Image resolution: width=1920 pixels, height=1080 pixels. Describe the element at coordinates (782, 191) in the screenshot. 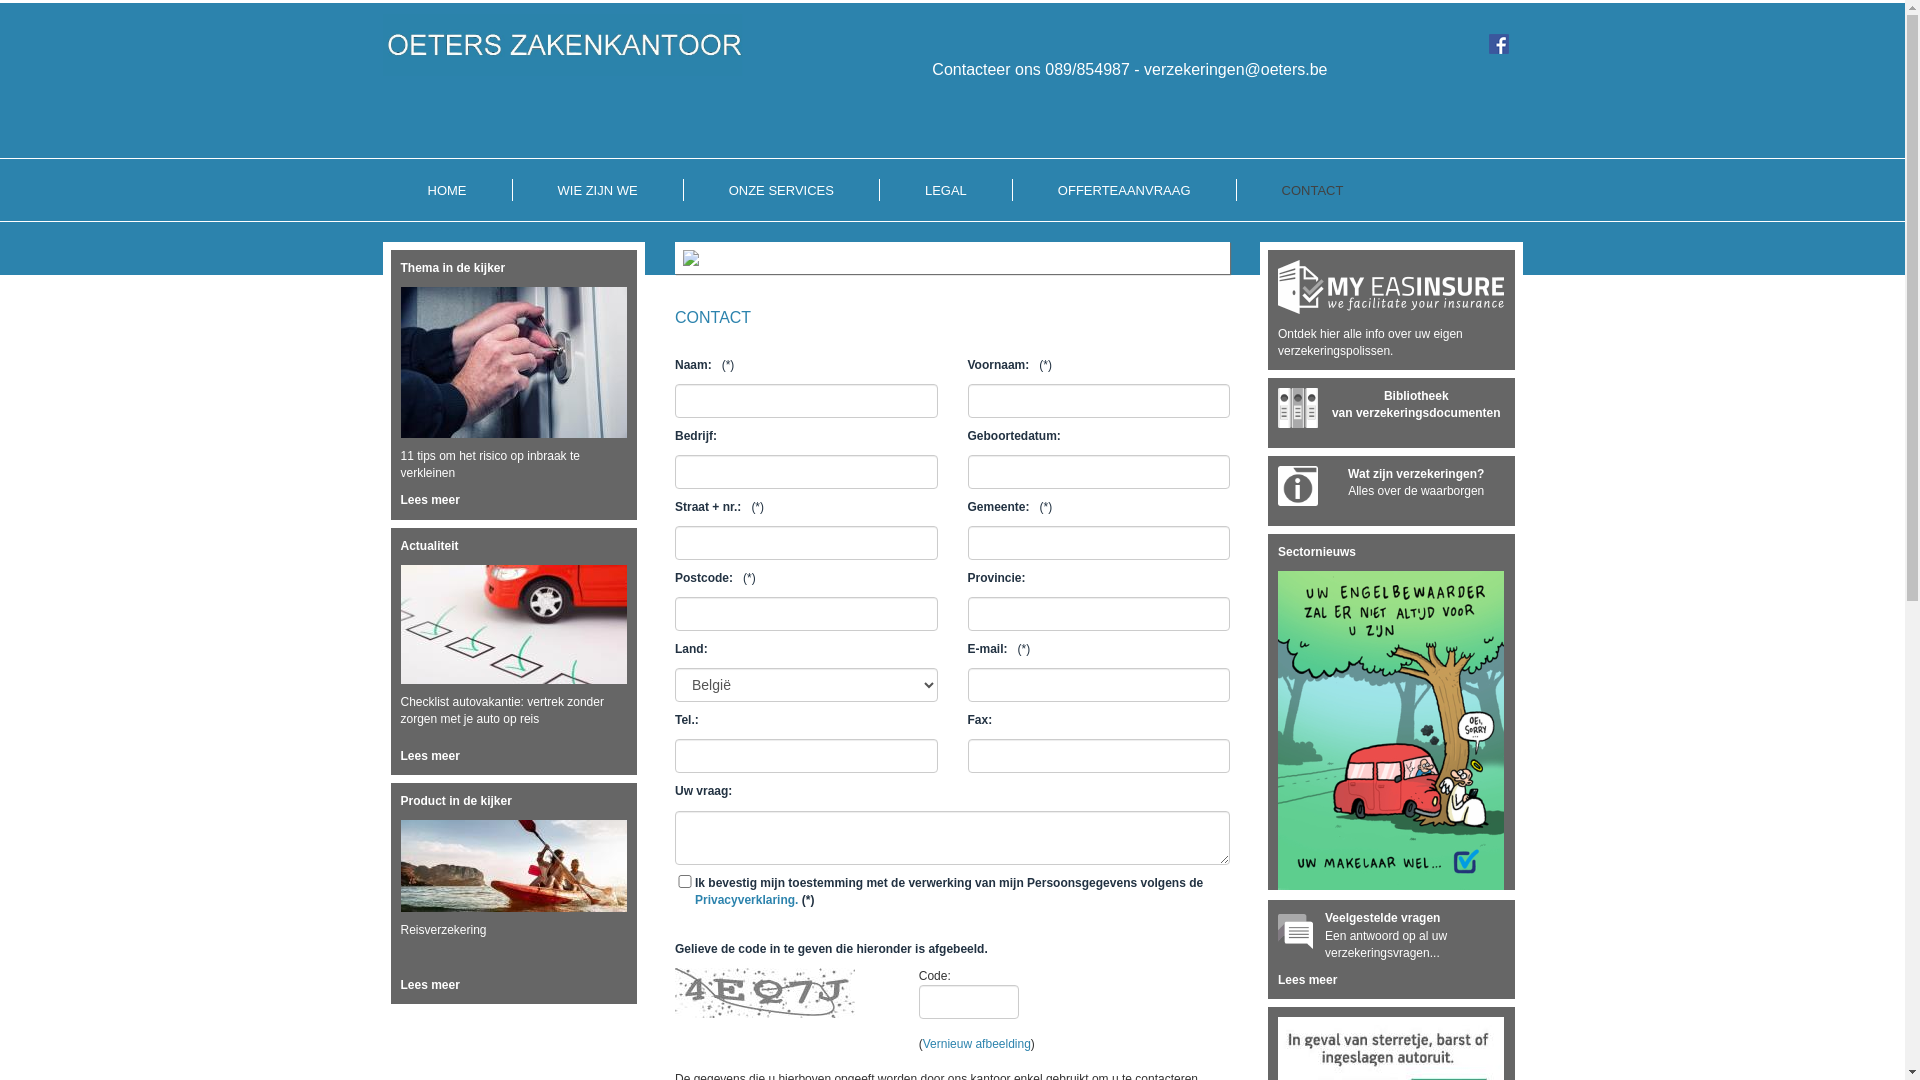

I see `ONZE SERVICES` at that location.